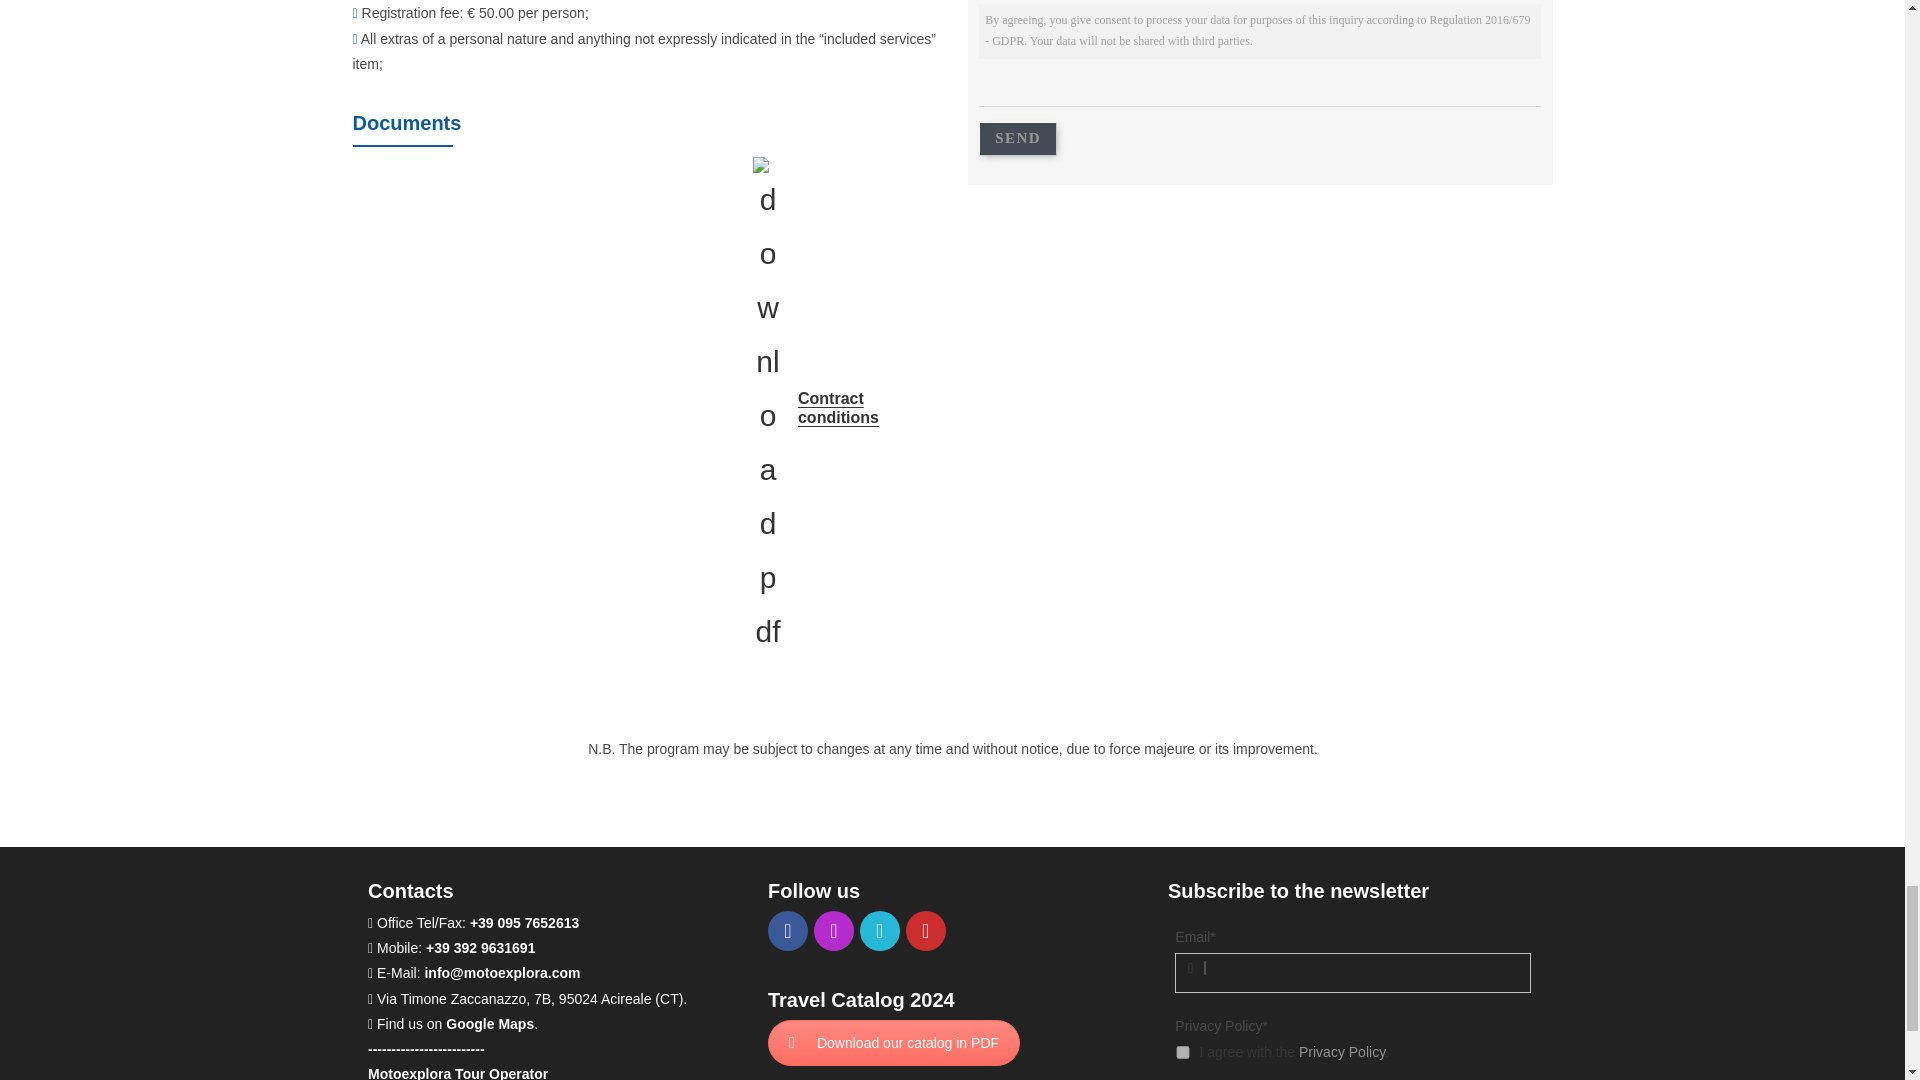 This screenshot has width=1920, height=1080. I want to click on 1, so click(1182, 1052).